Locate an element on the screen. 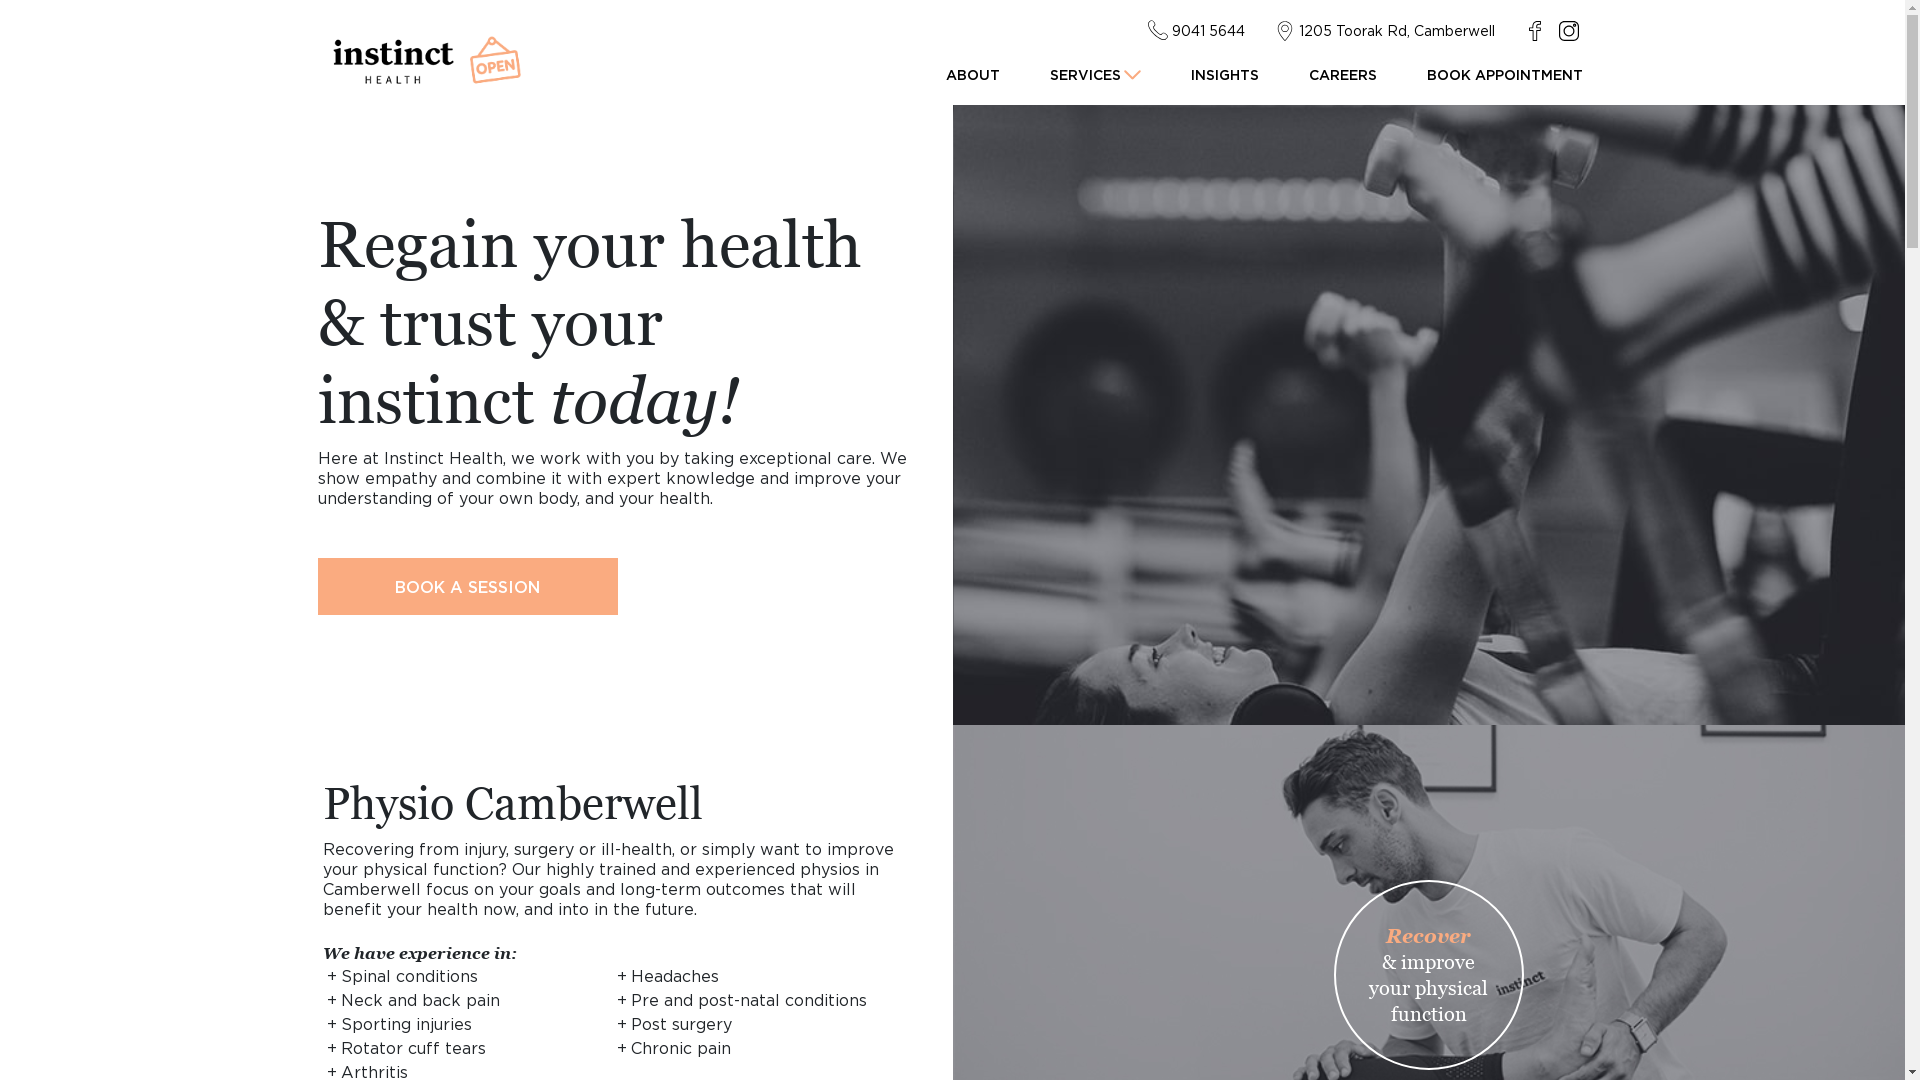 This screenshot has height=1080, width=1920. CAREERS is located at coordinates (1342, 74).